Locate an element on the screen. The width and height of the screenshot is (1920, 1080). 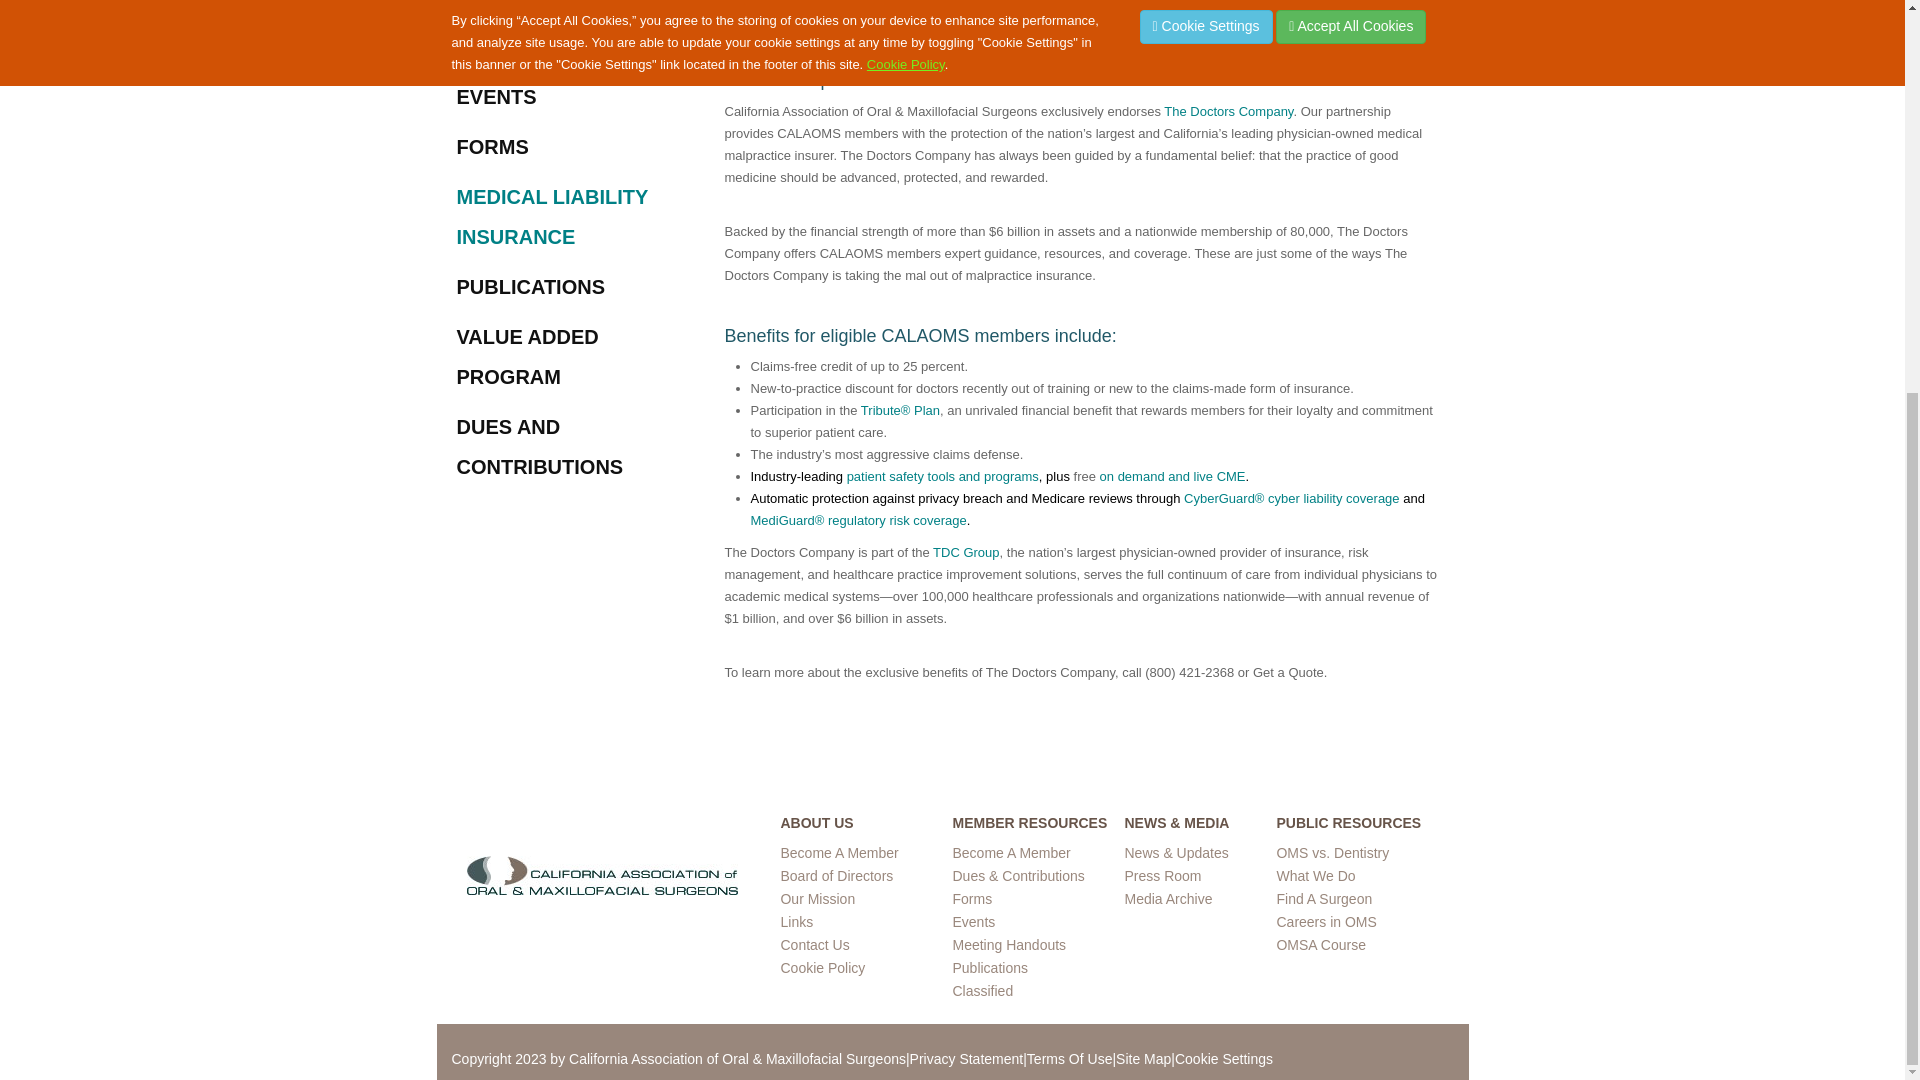
Contact Us is located at coordinates (814, 944).